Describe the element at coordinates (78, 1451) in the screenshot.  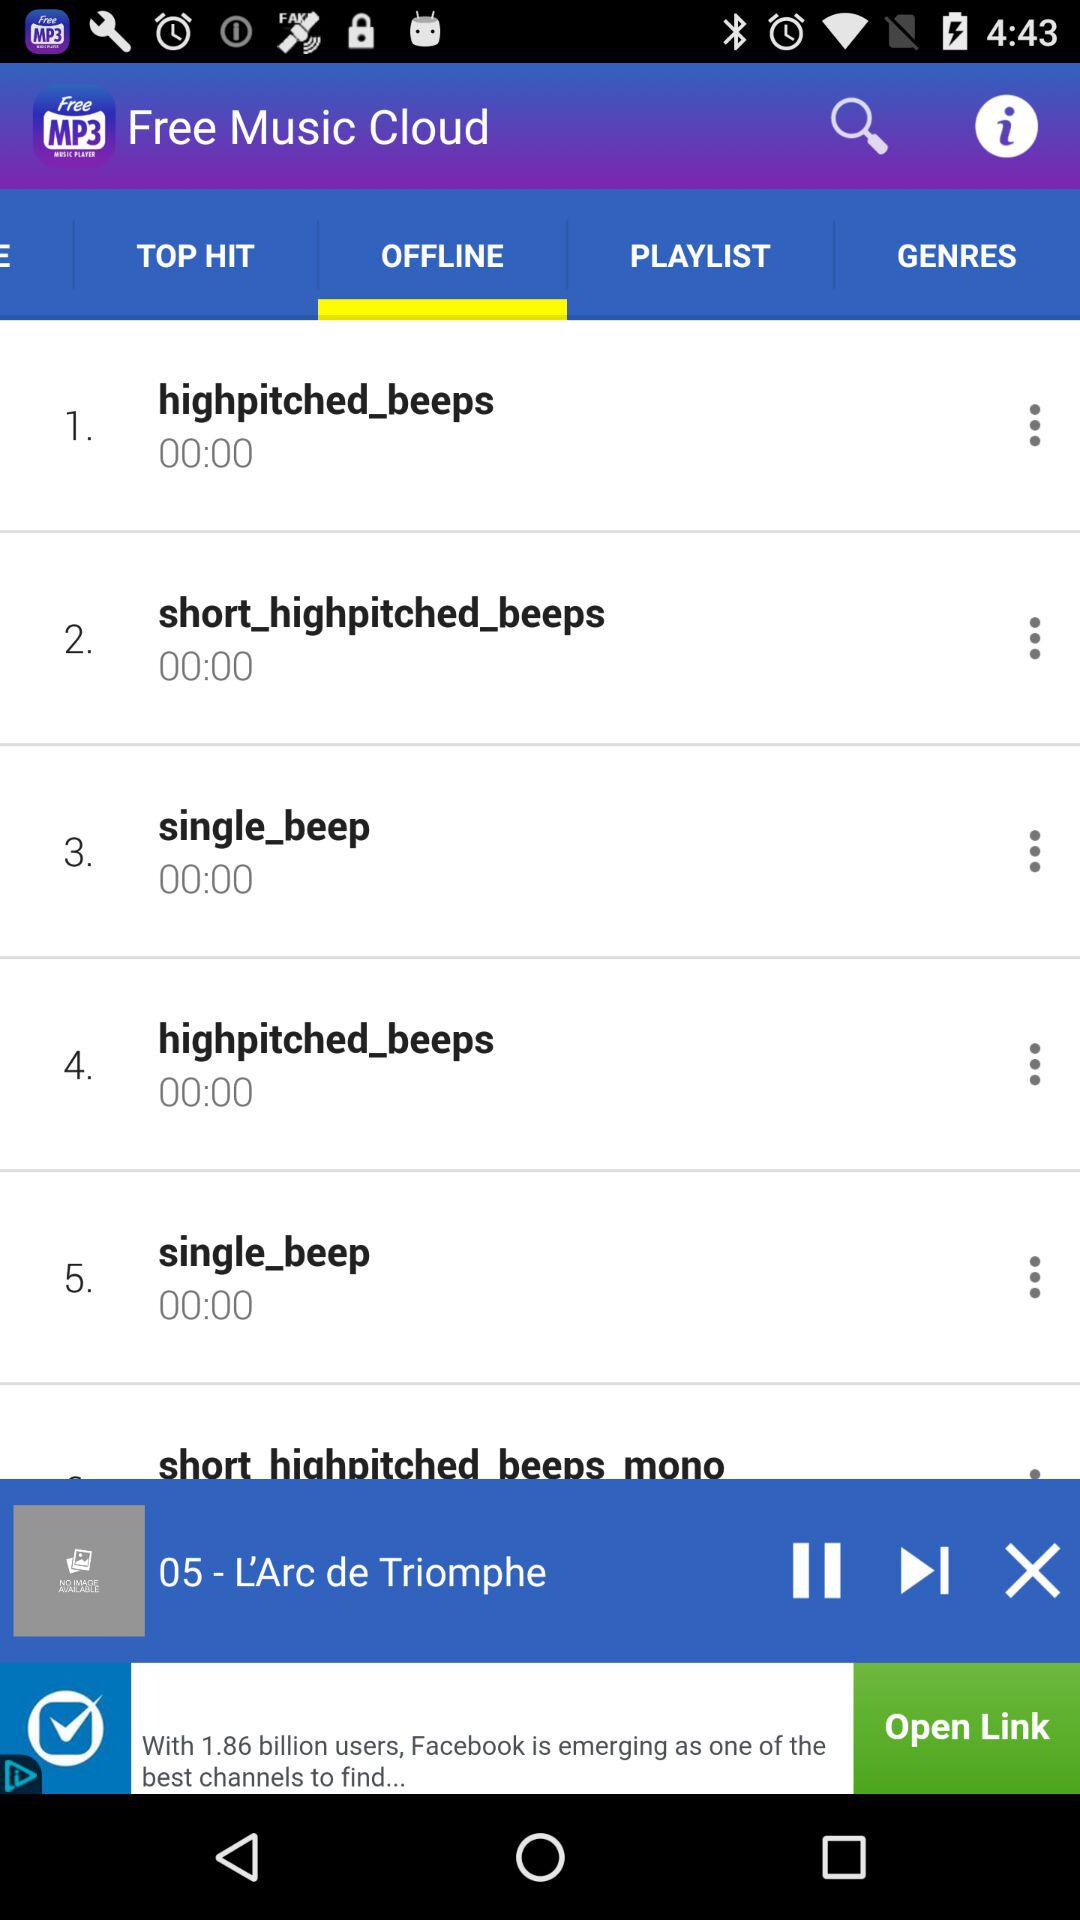
I see `scroll to 6. icon` at that location.